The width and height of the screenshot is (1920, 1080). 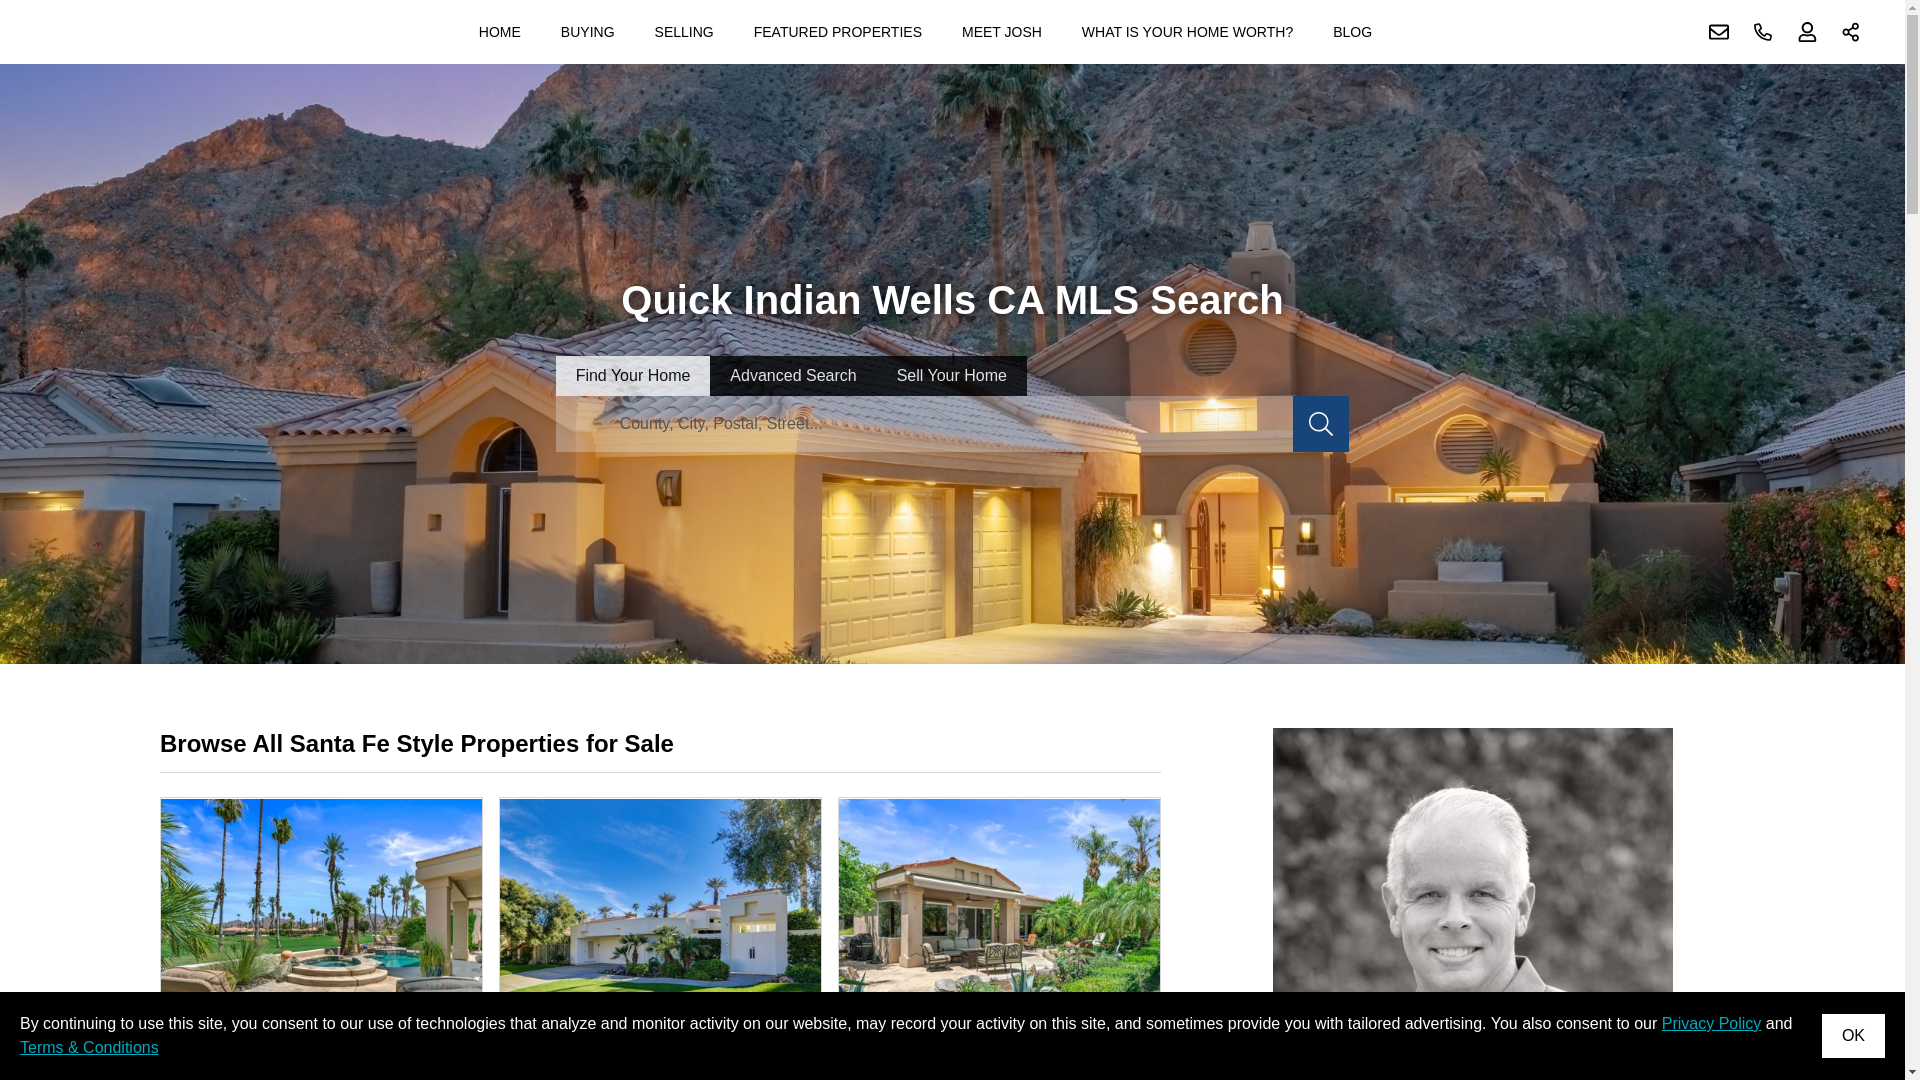 What do you see at coordinates (837, 32) in the screenshot?
I see `FEATURED PROPERTIES` at bounding box center [837, 32].